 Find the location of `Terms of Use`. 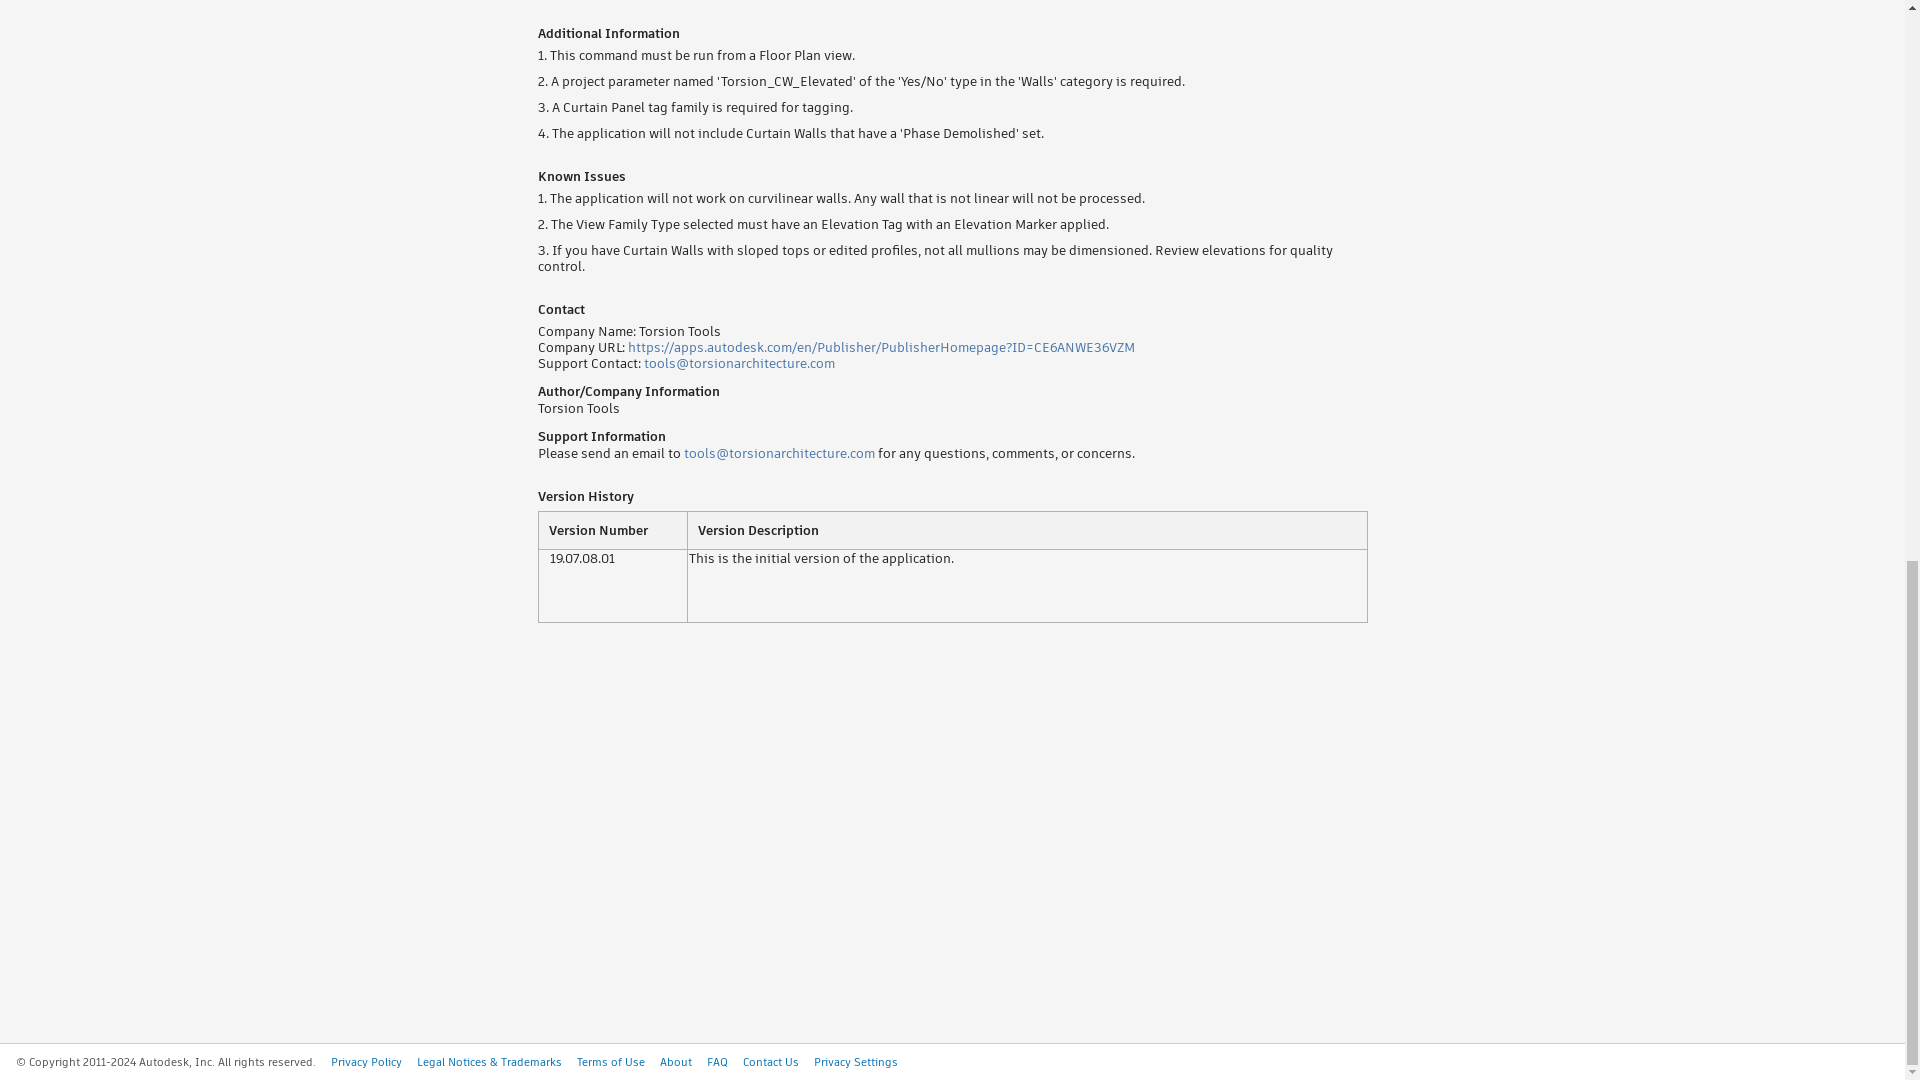

Terms of Use is located at coordinates (611, 1062).